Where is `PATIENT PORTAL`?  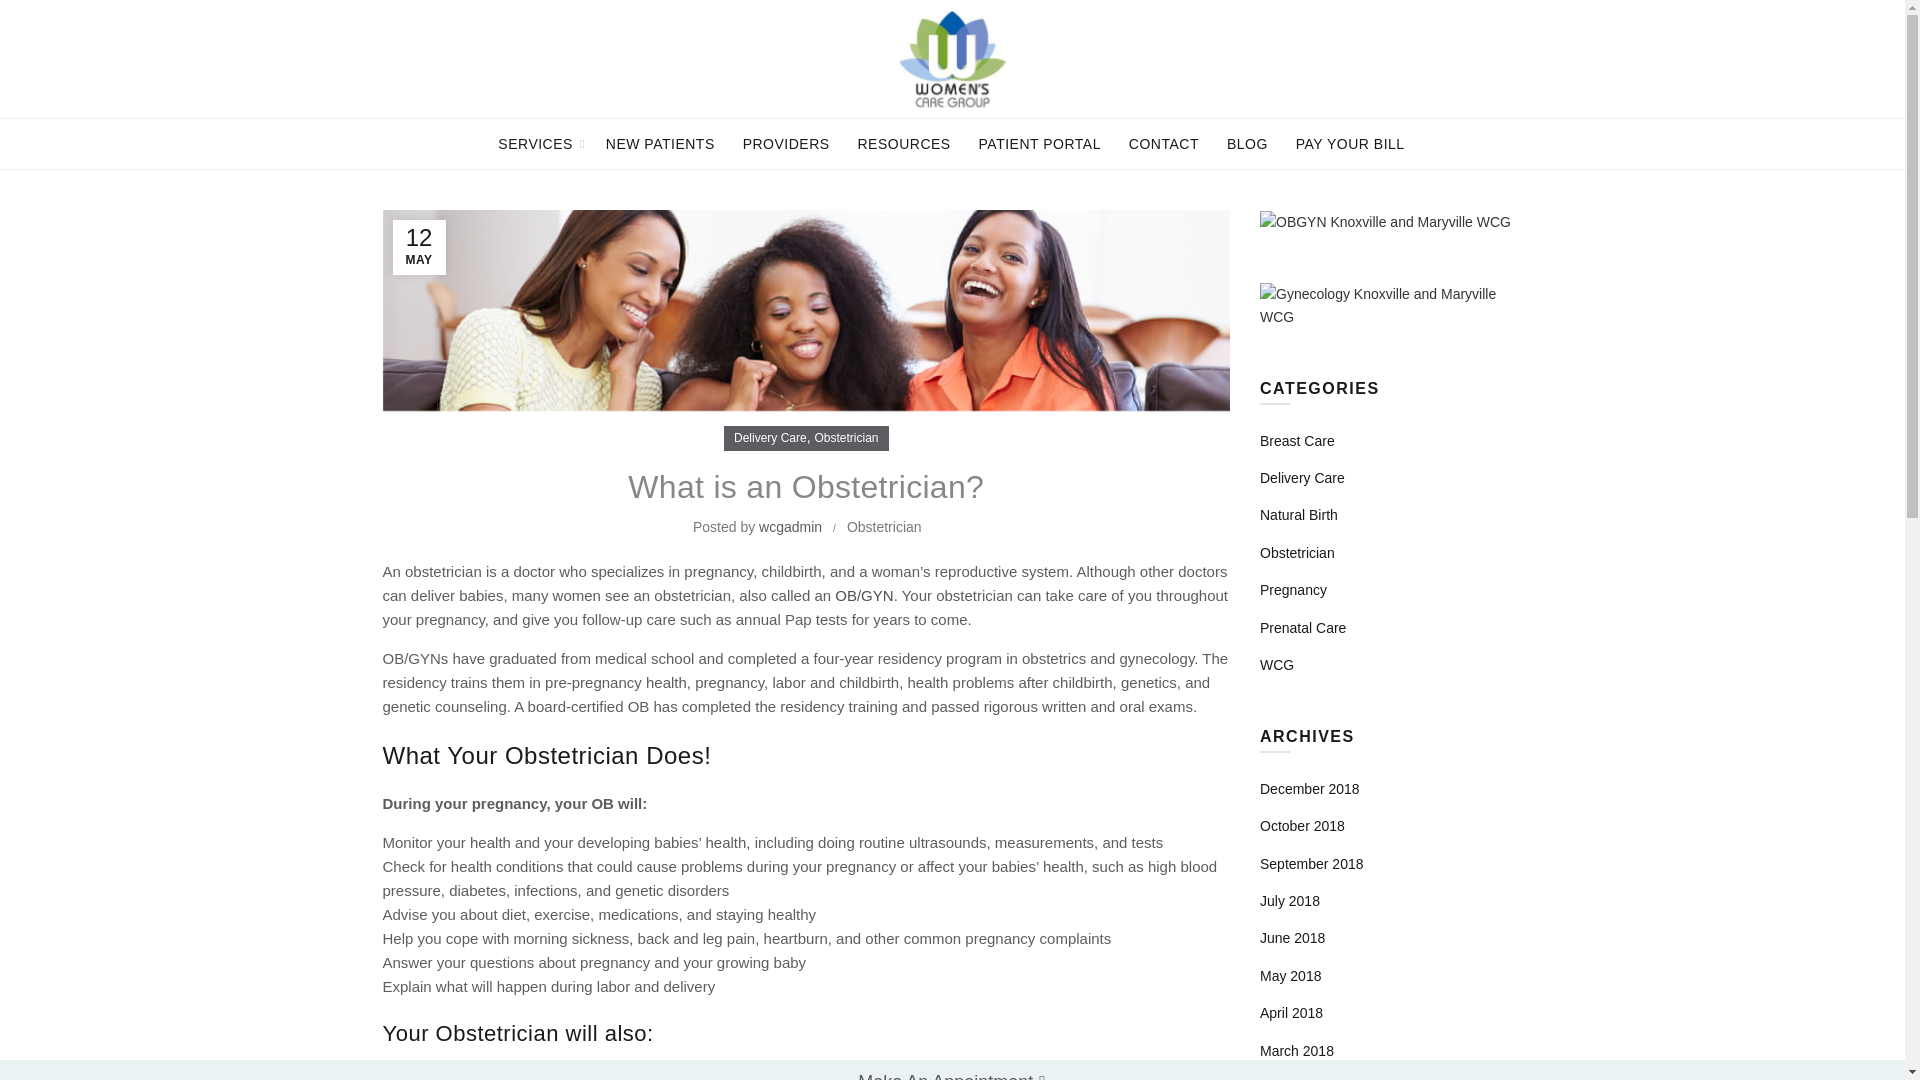
PATIENT PORTAL is located at coordinates (1039, 143).